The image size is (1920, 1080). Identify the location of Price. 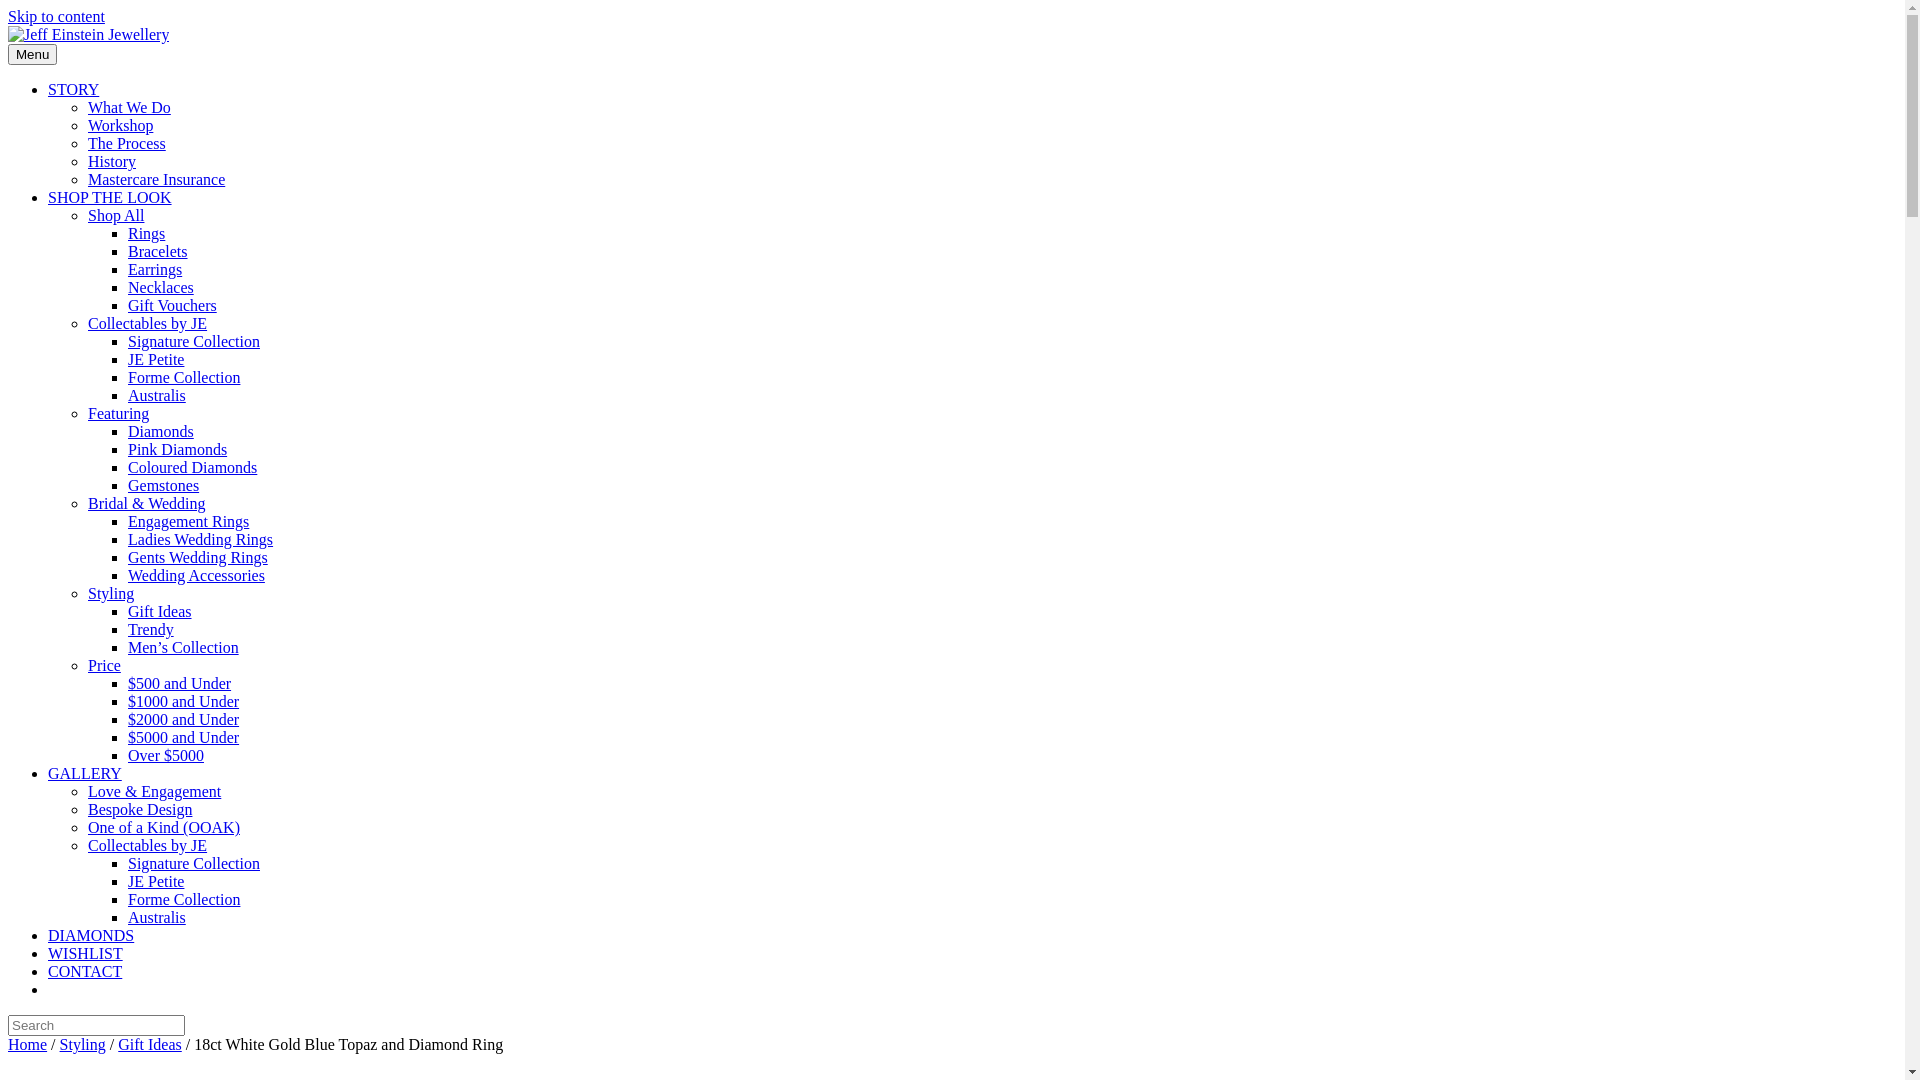
(104, 666).